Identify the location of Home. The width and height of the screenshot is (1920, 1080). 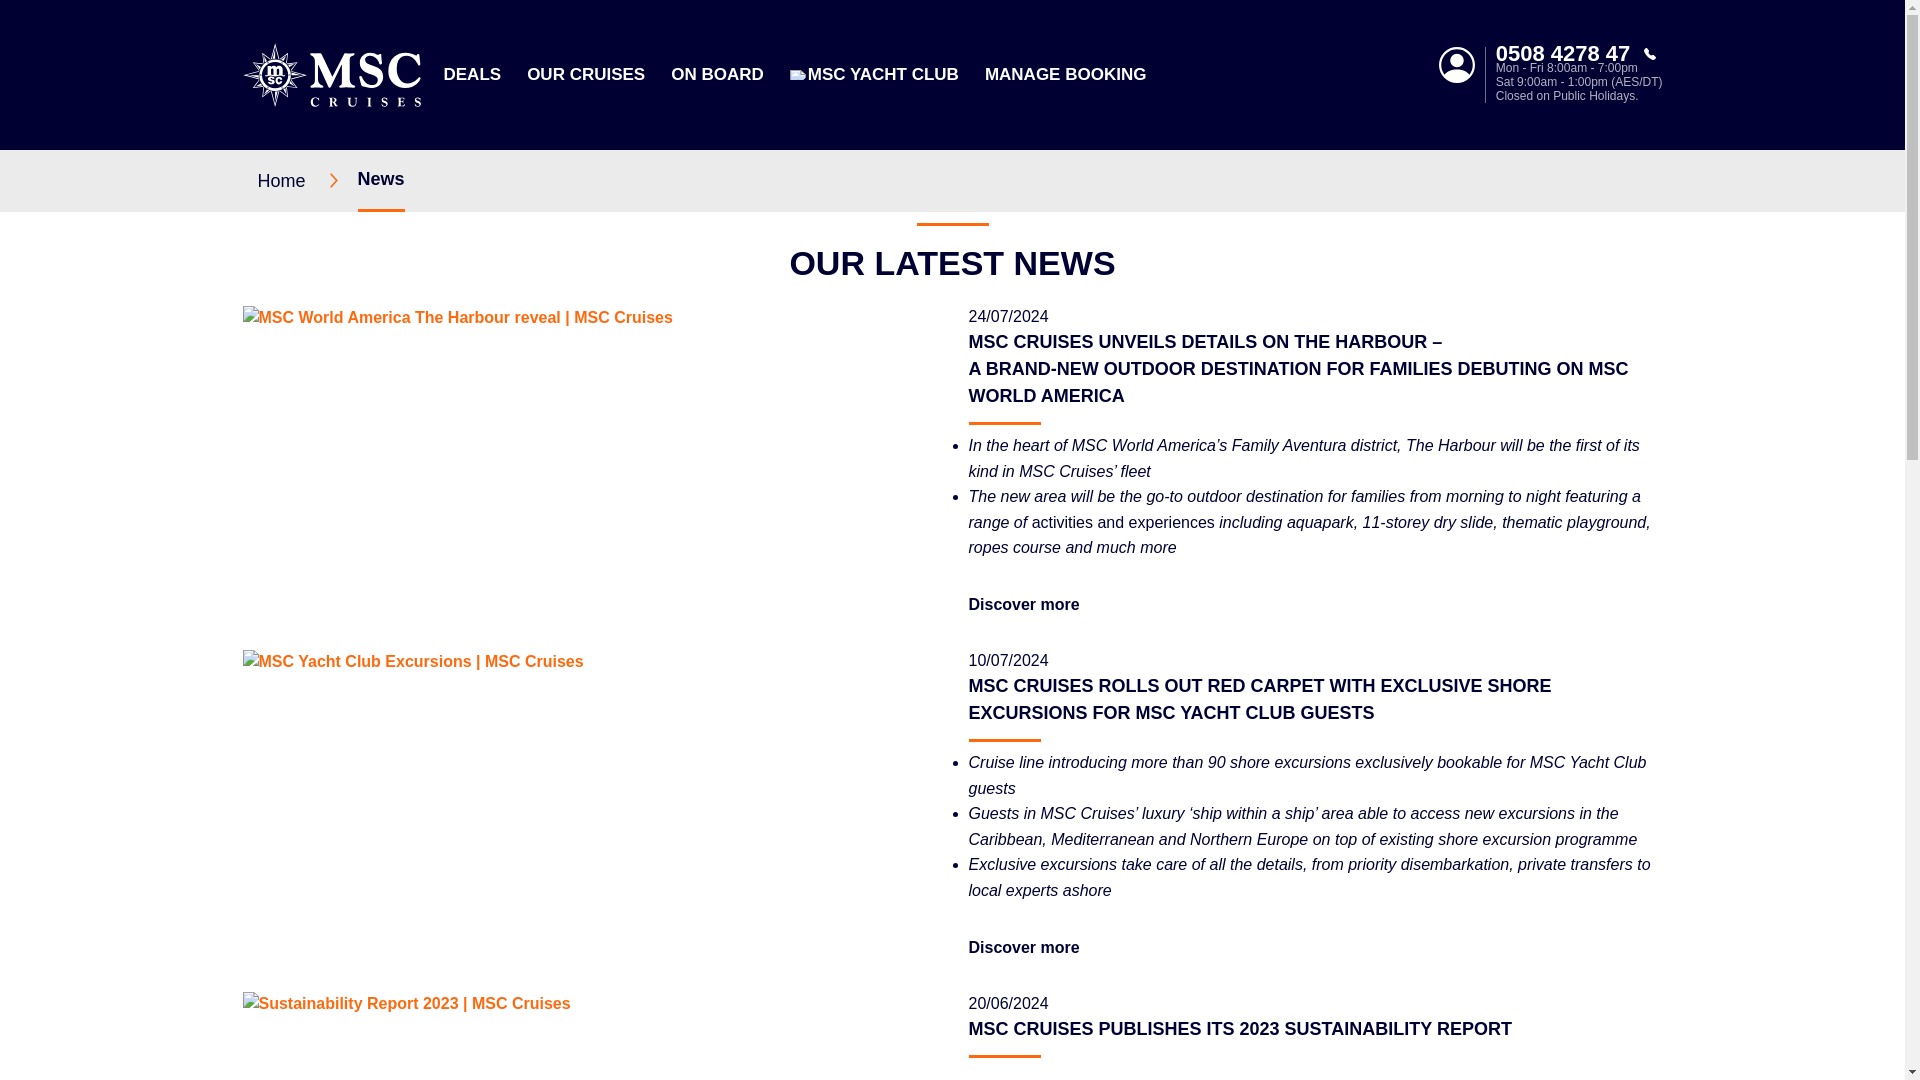
(307, 180).